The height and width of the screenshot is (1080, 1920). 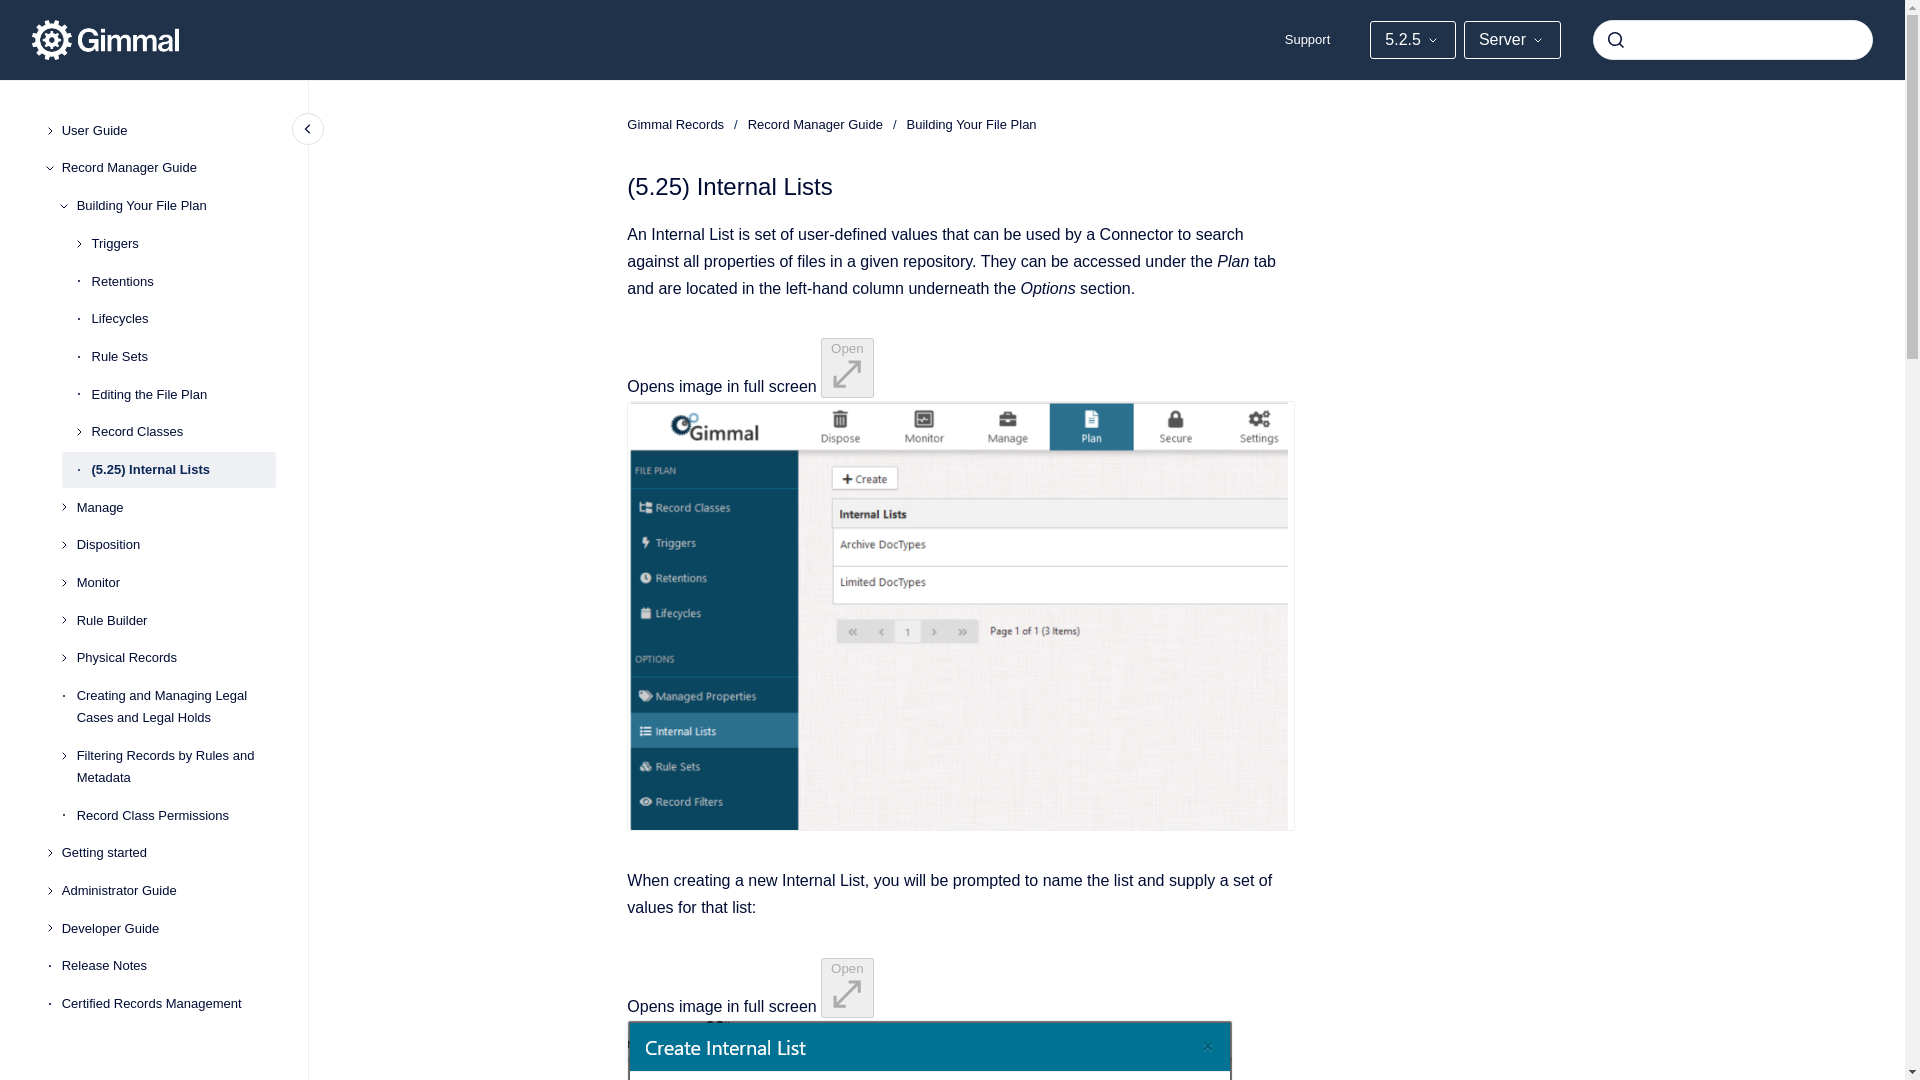 What do you see at coordinates (184, 318) in the screenshot?
I see `Lifecycles` at bounding box center [184, 318].